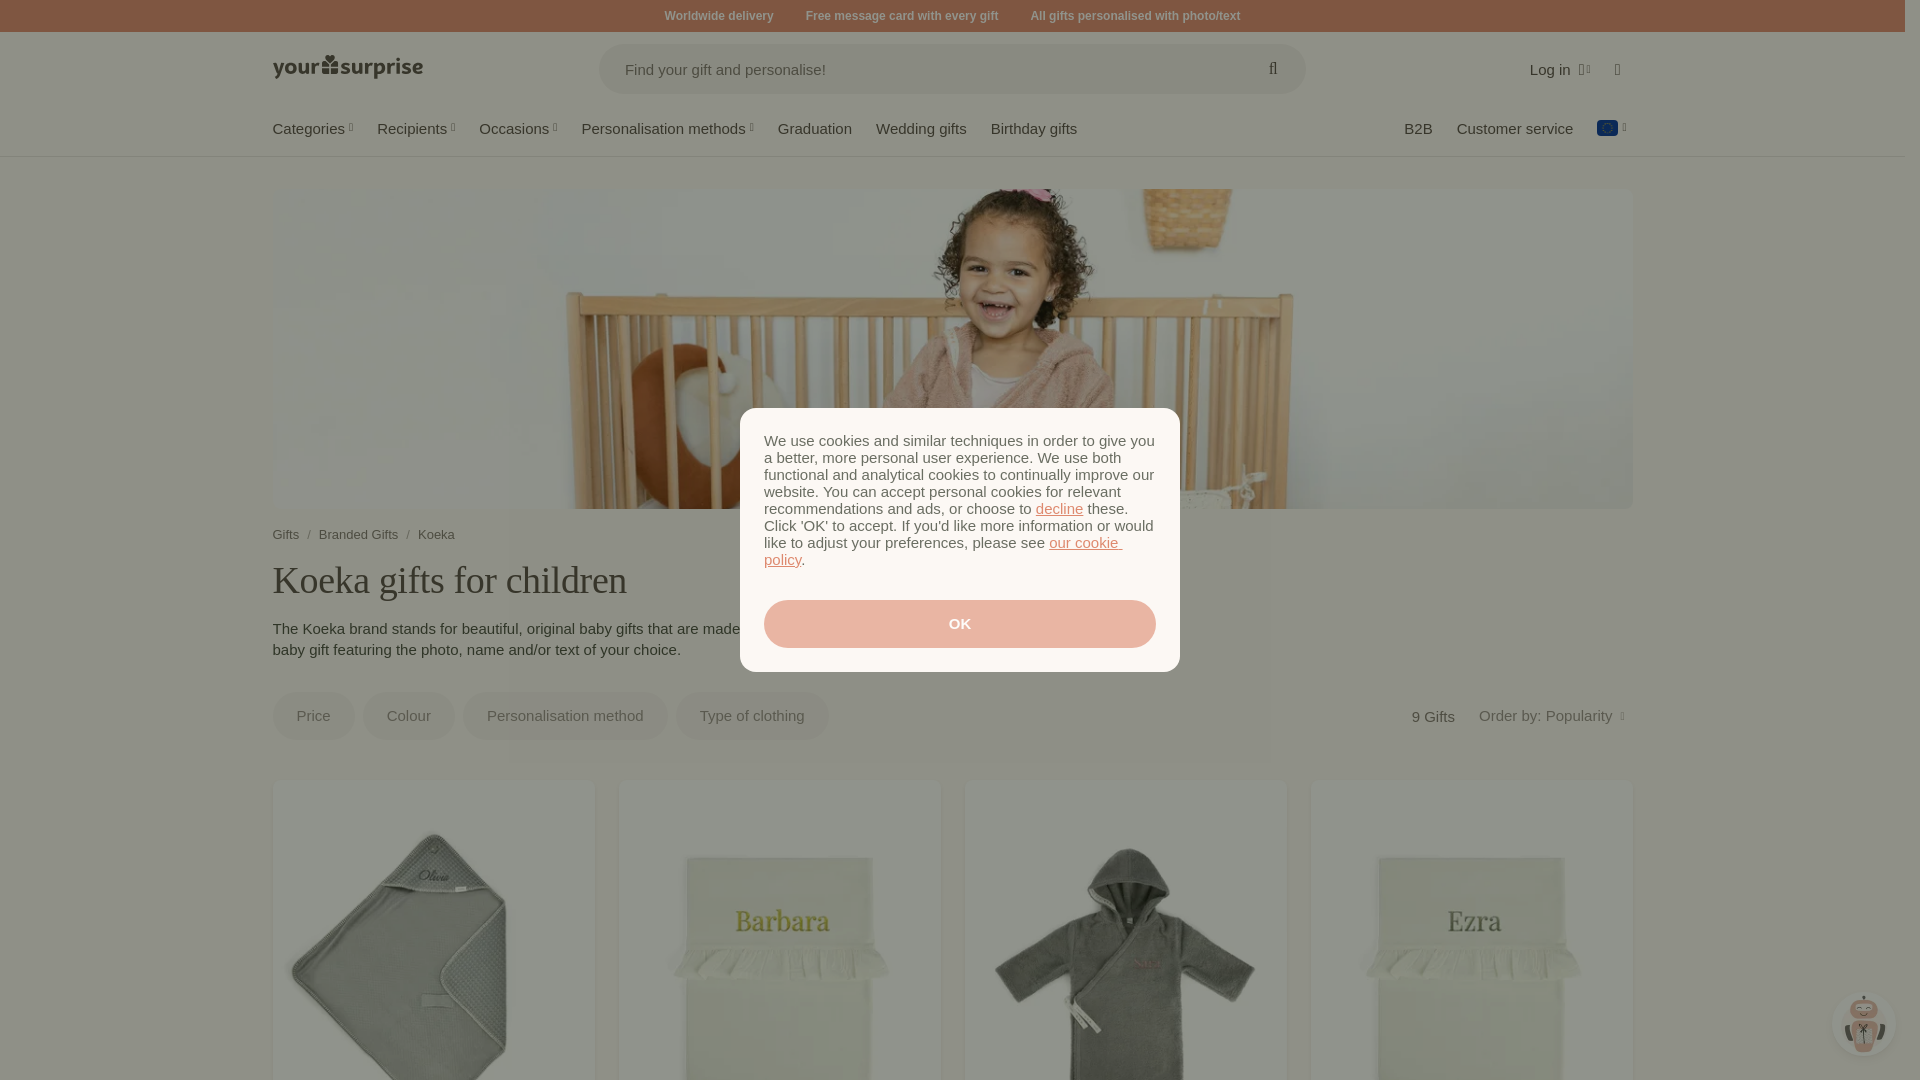 The height and width of the screenshot is (1080, 1920). I want to click on Log in, so click(960, 624).